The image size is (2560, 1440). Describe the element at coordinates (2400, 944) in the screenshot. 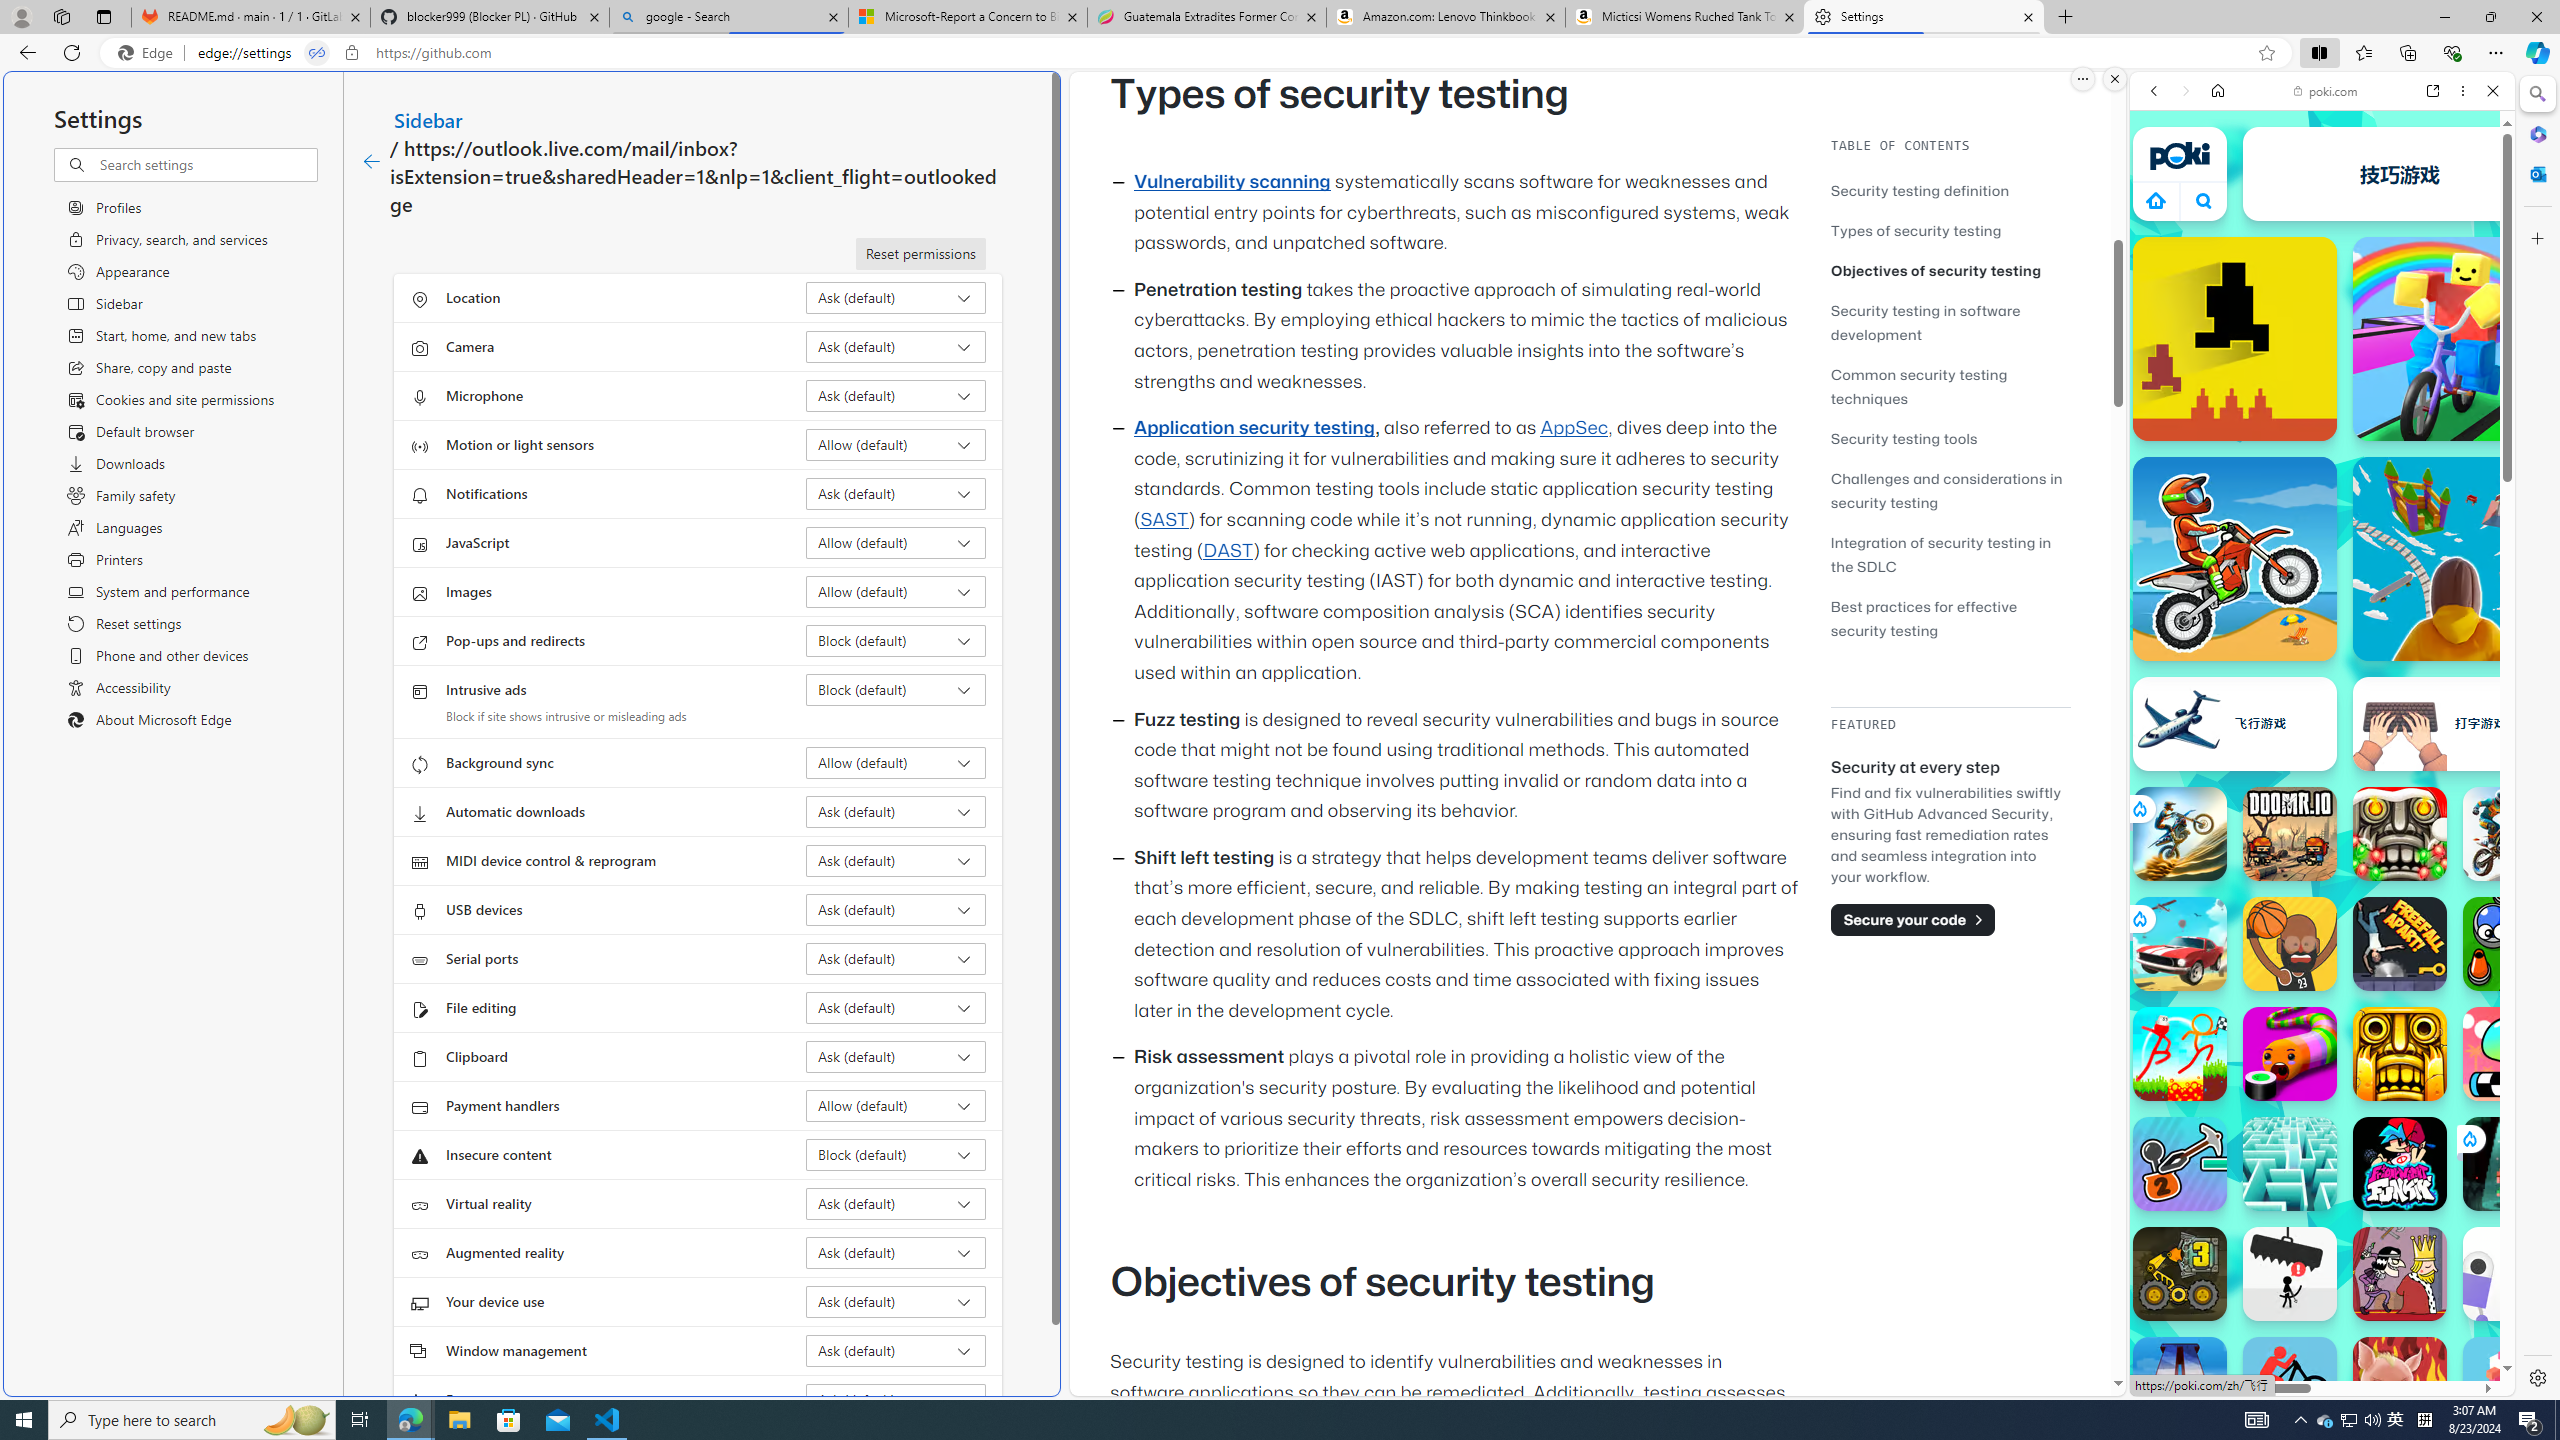

I see `Freefall Apart Freefall Apart` at that location.